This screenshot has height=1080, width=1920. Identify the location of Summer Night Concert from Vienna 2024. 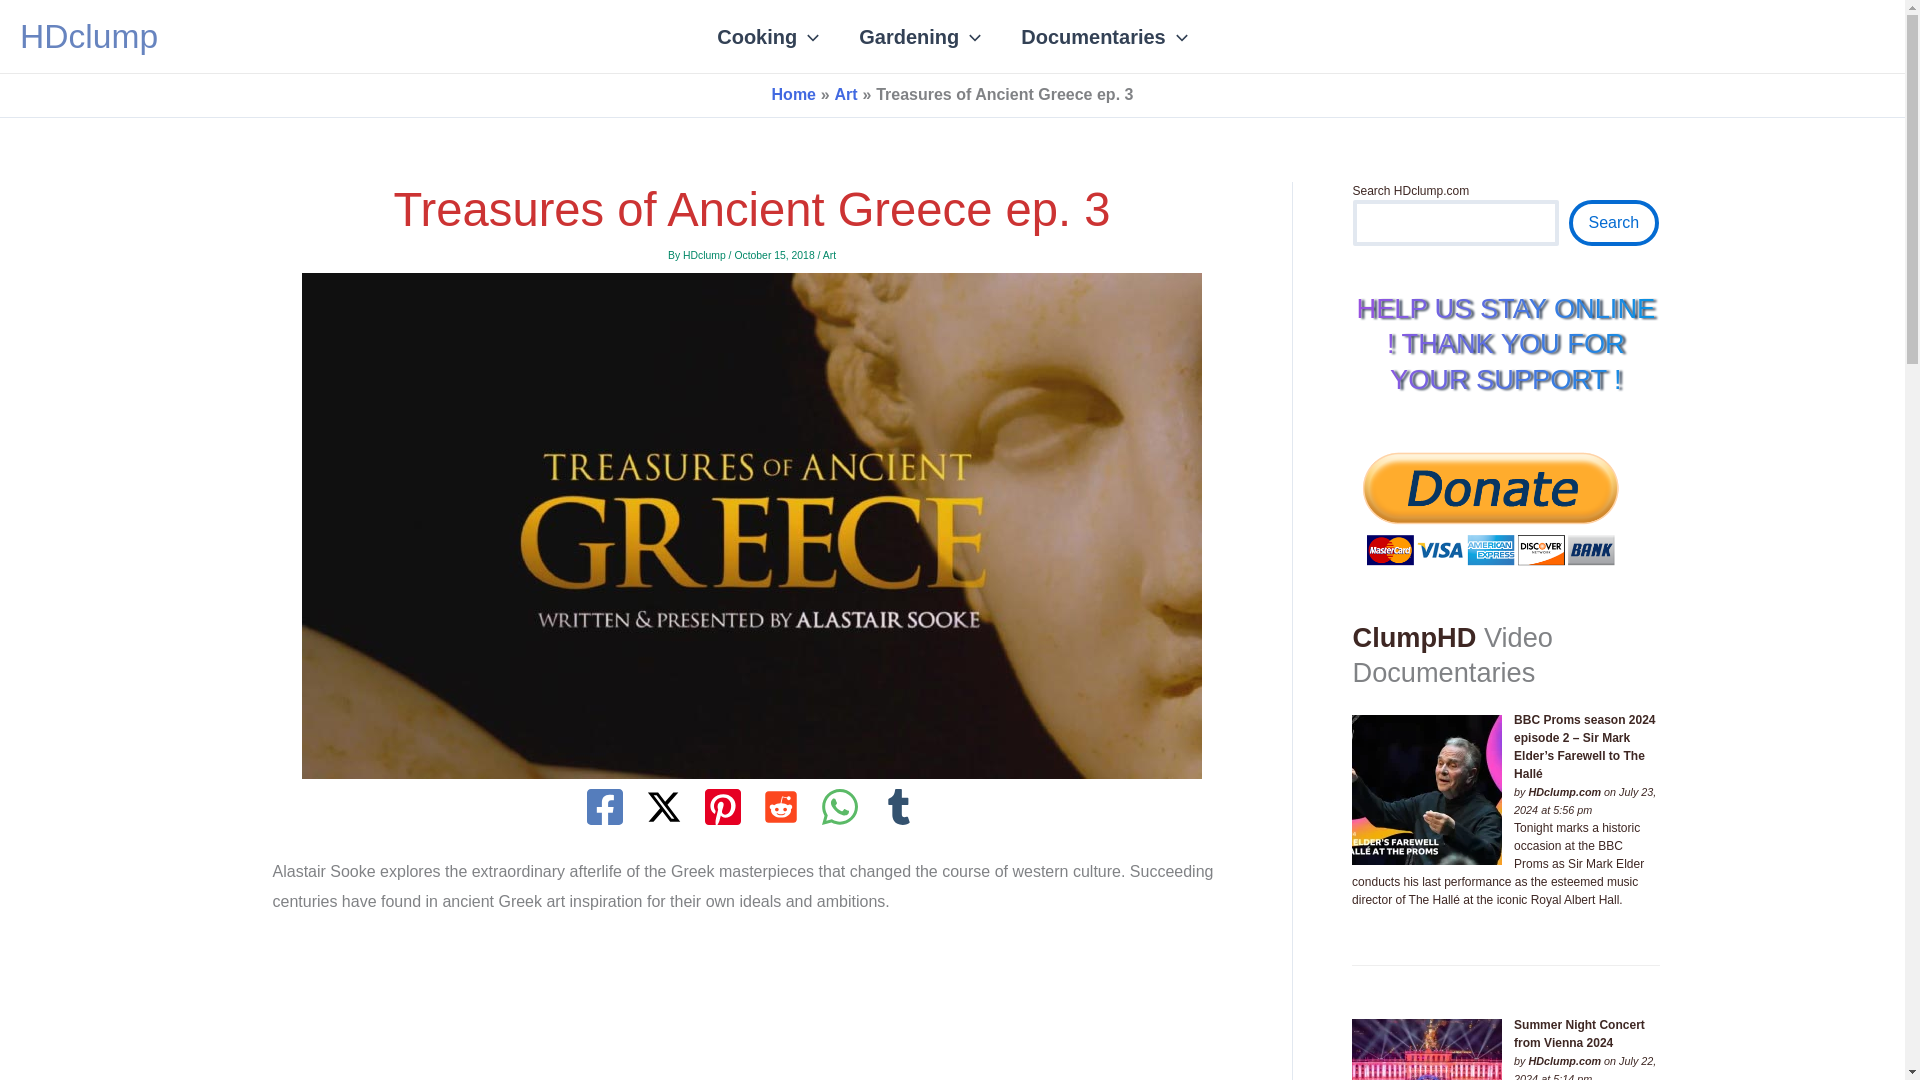
(1426, 1050).